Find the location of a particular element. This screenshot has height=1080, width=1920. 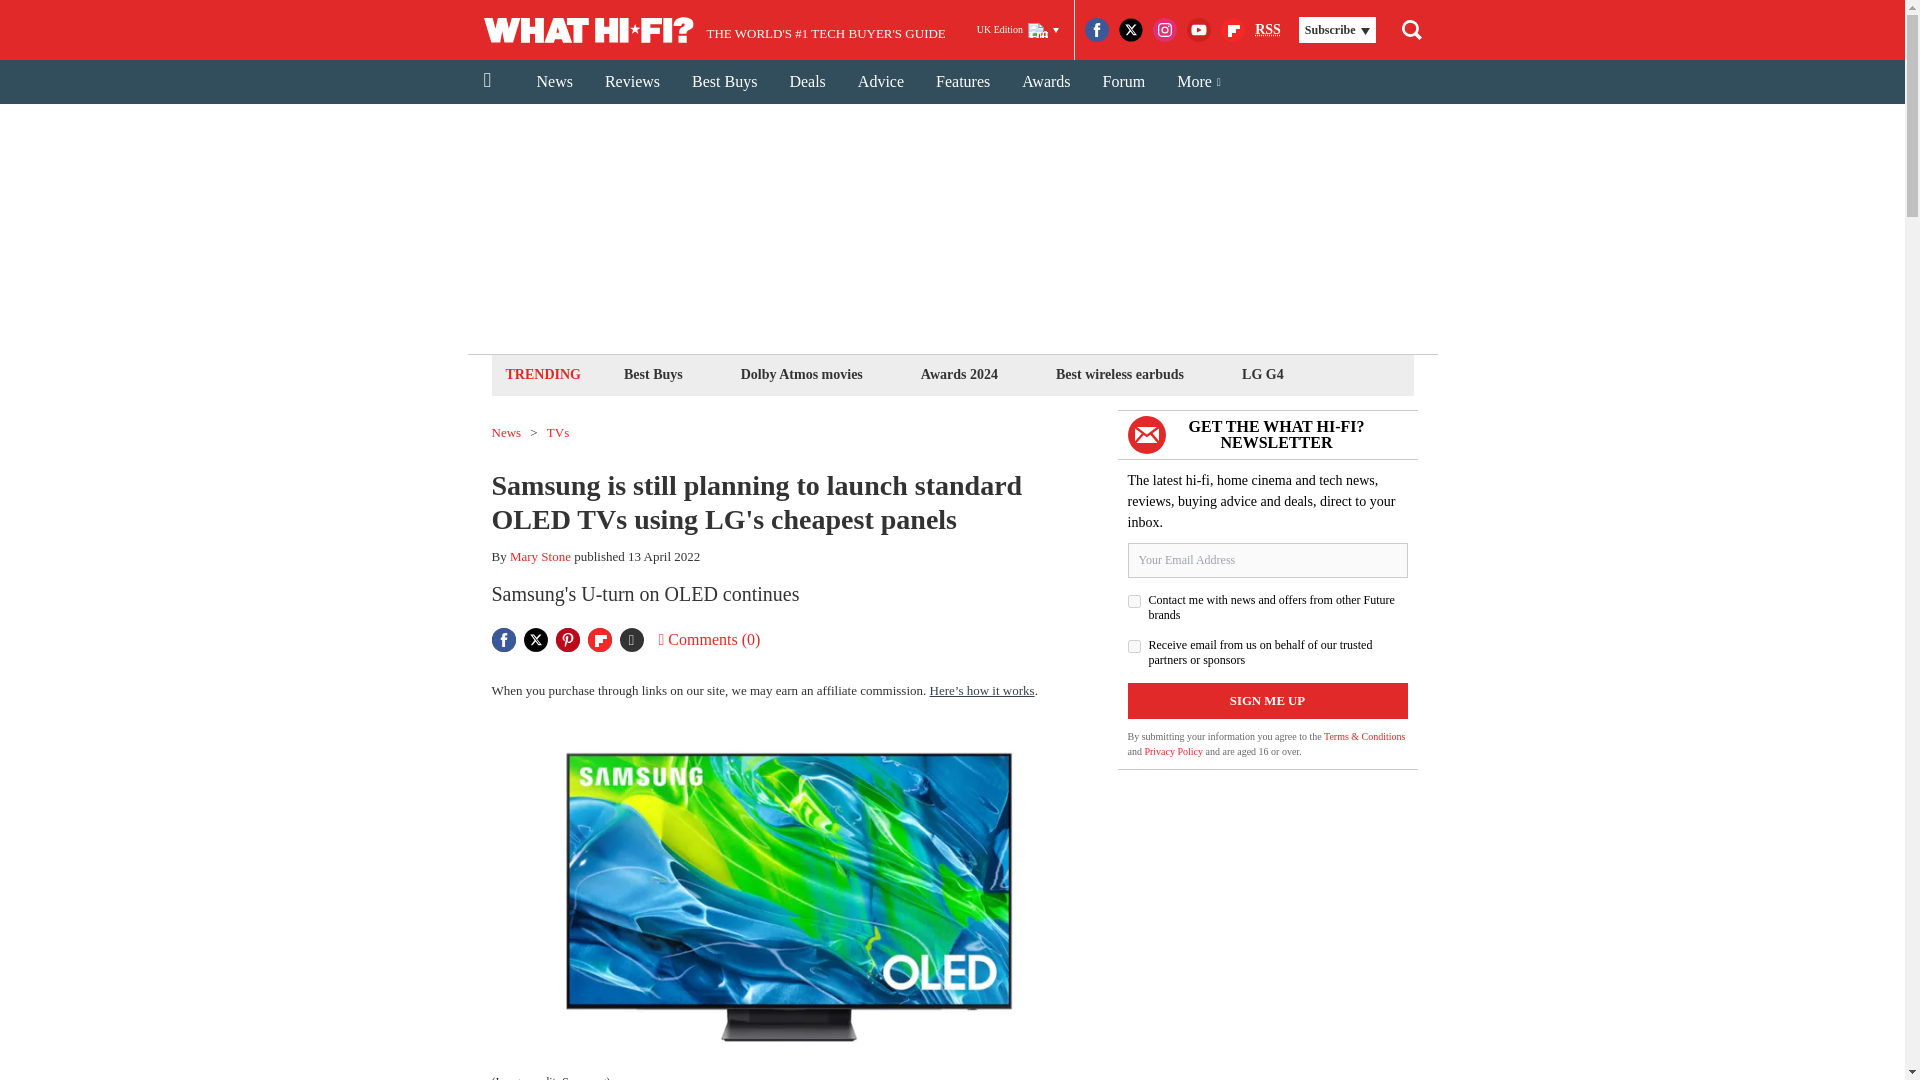

on is located at coordinates (1134, 602).